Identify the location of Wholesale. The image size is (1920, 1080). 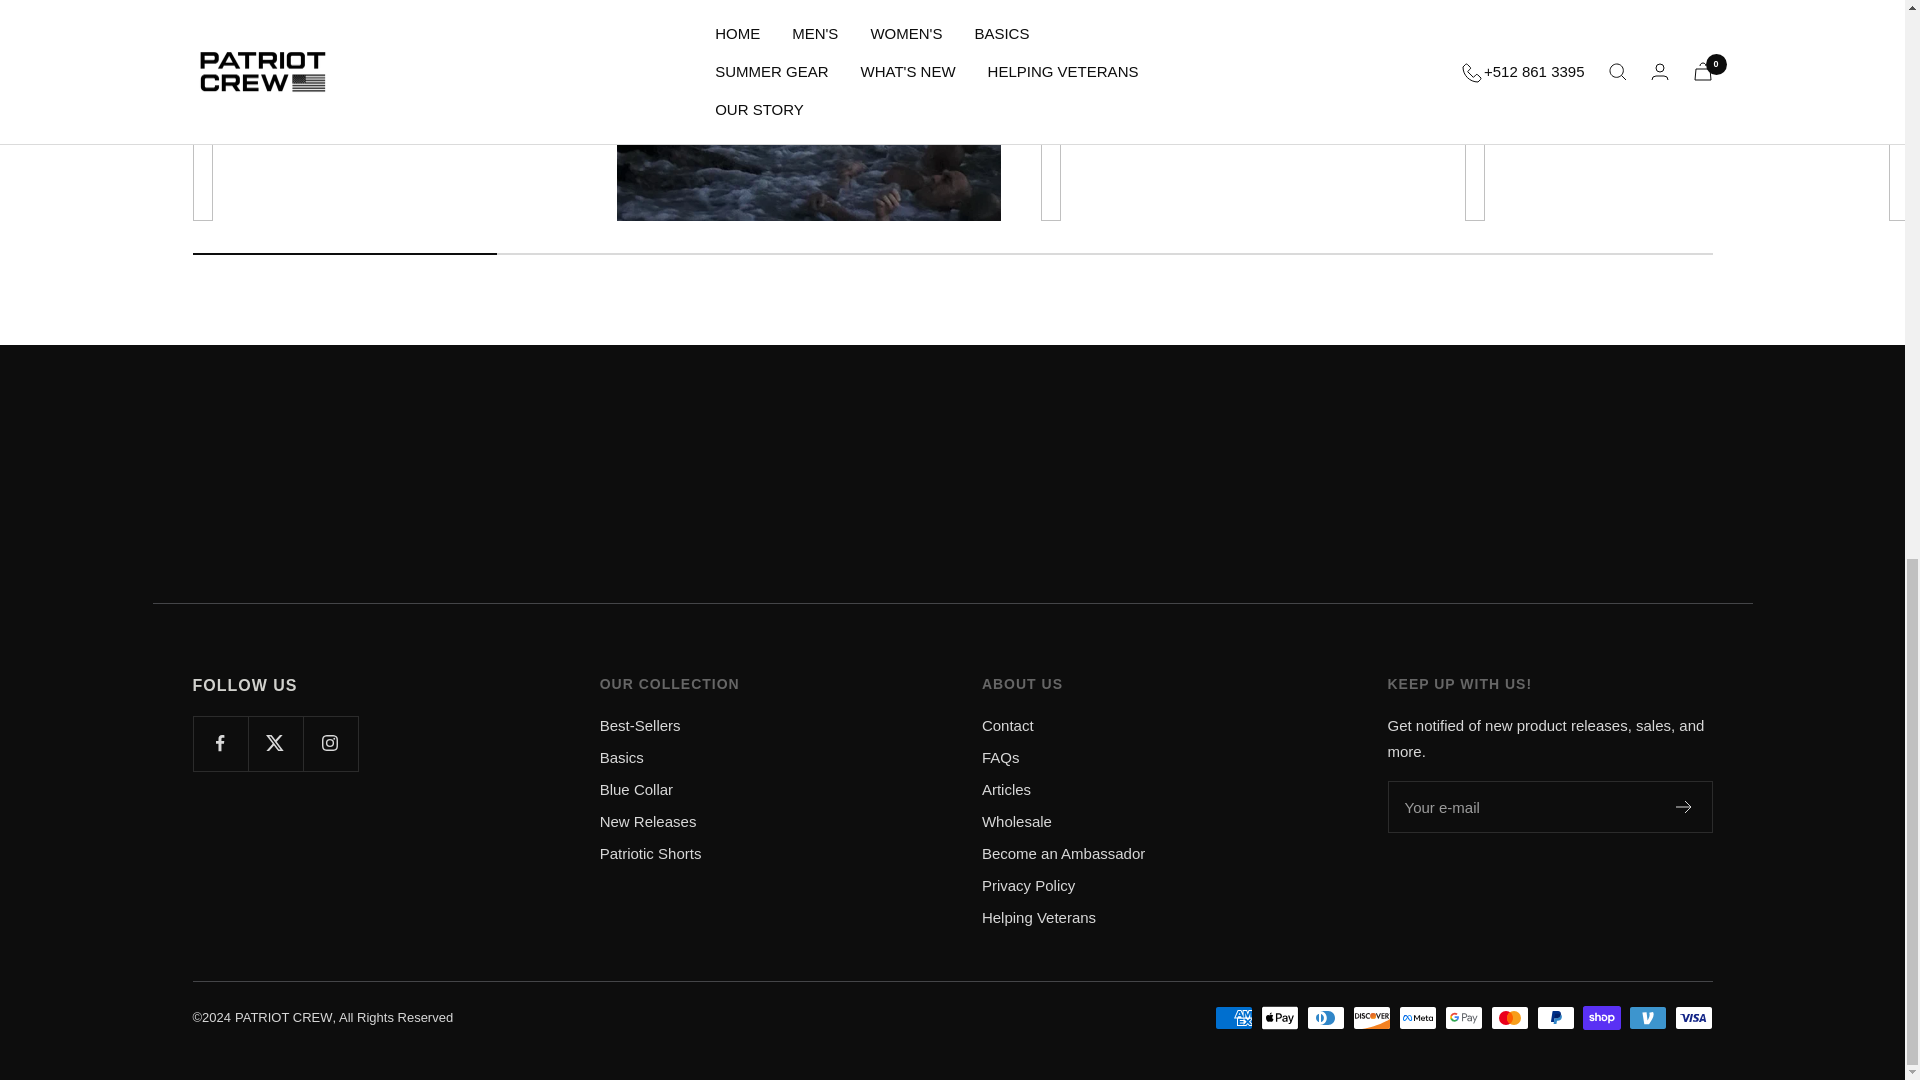
(1016, 821).